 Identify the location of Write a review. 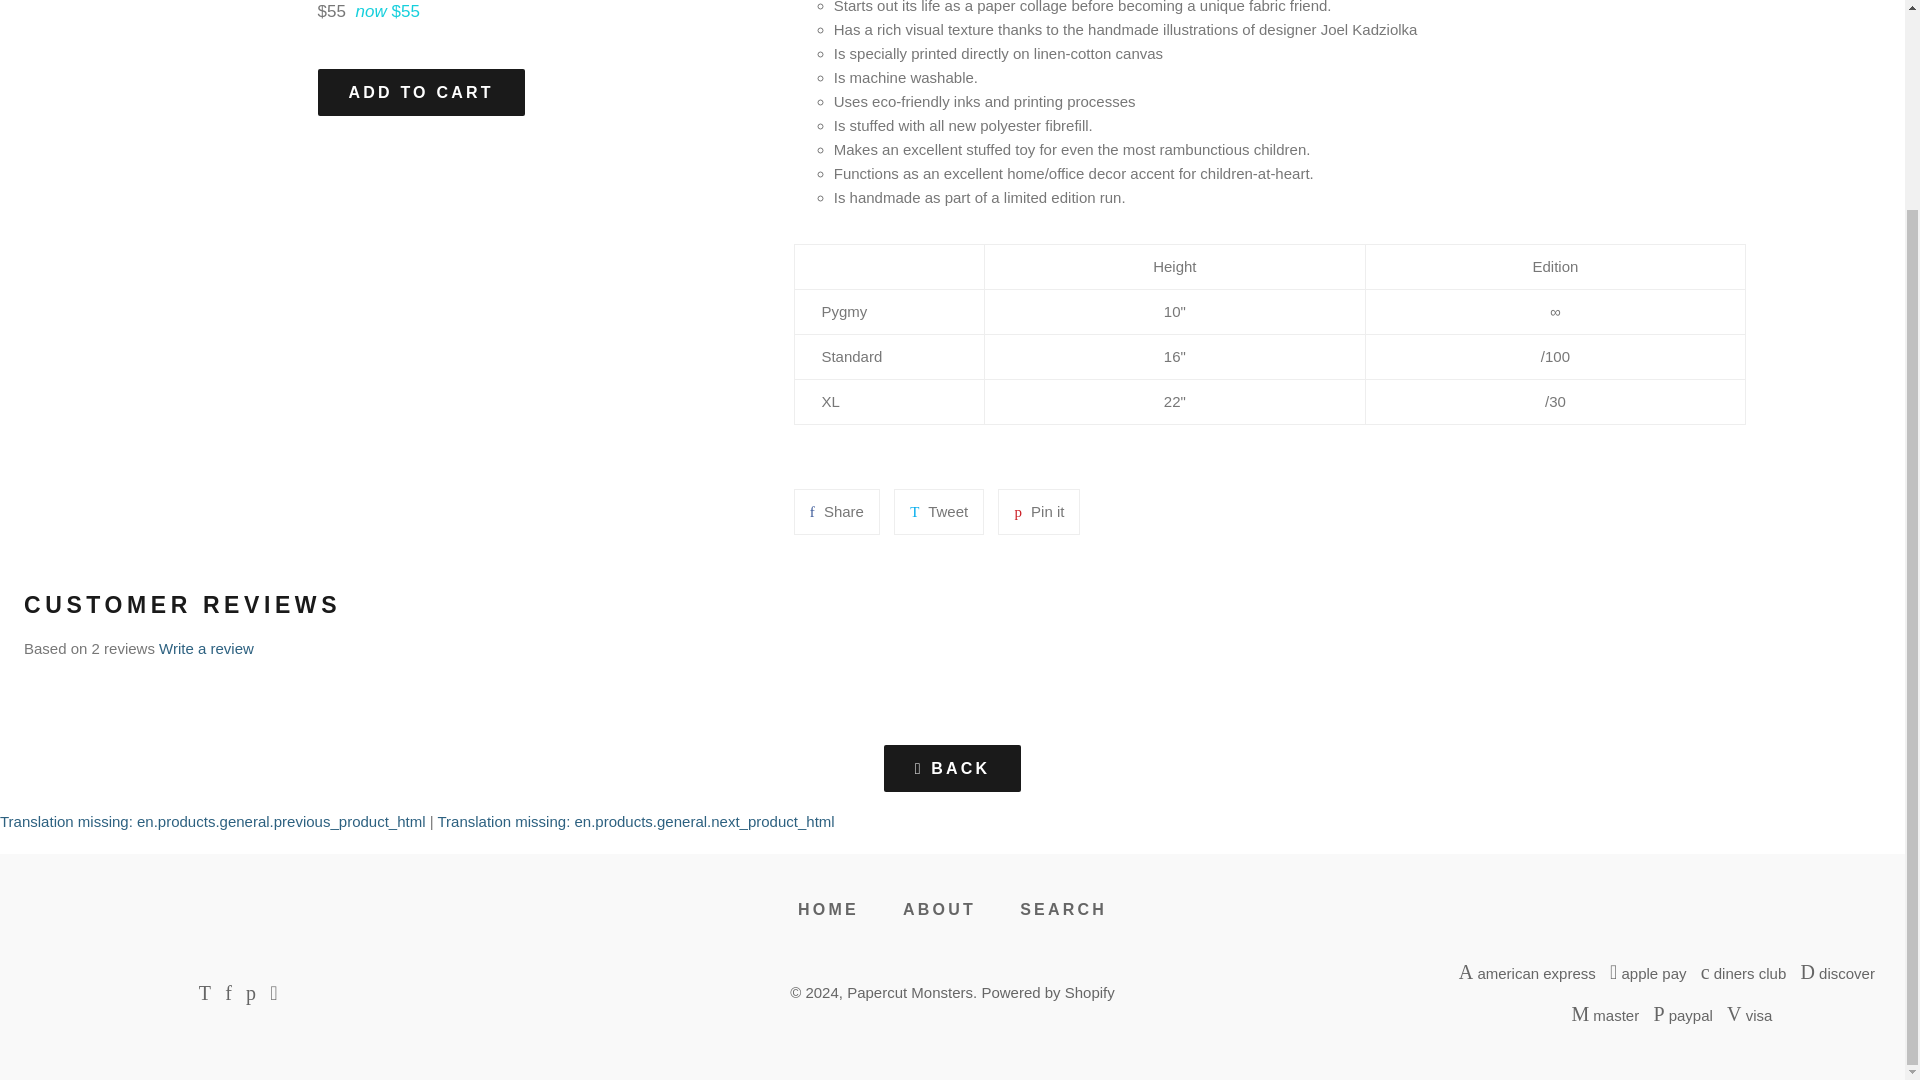
(910, 992).